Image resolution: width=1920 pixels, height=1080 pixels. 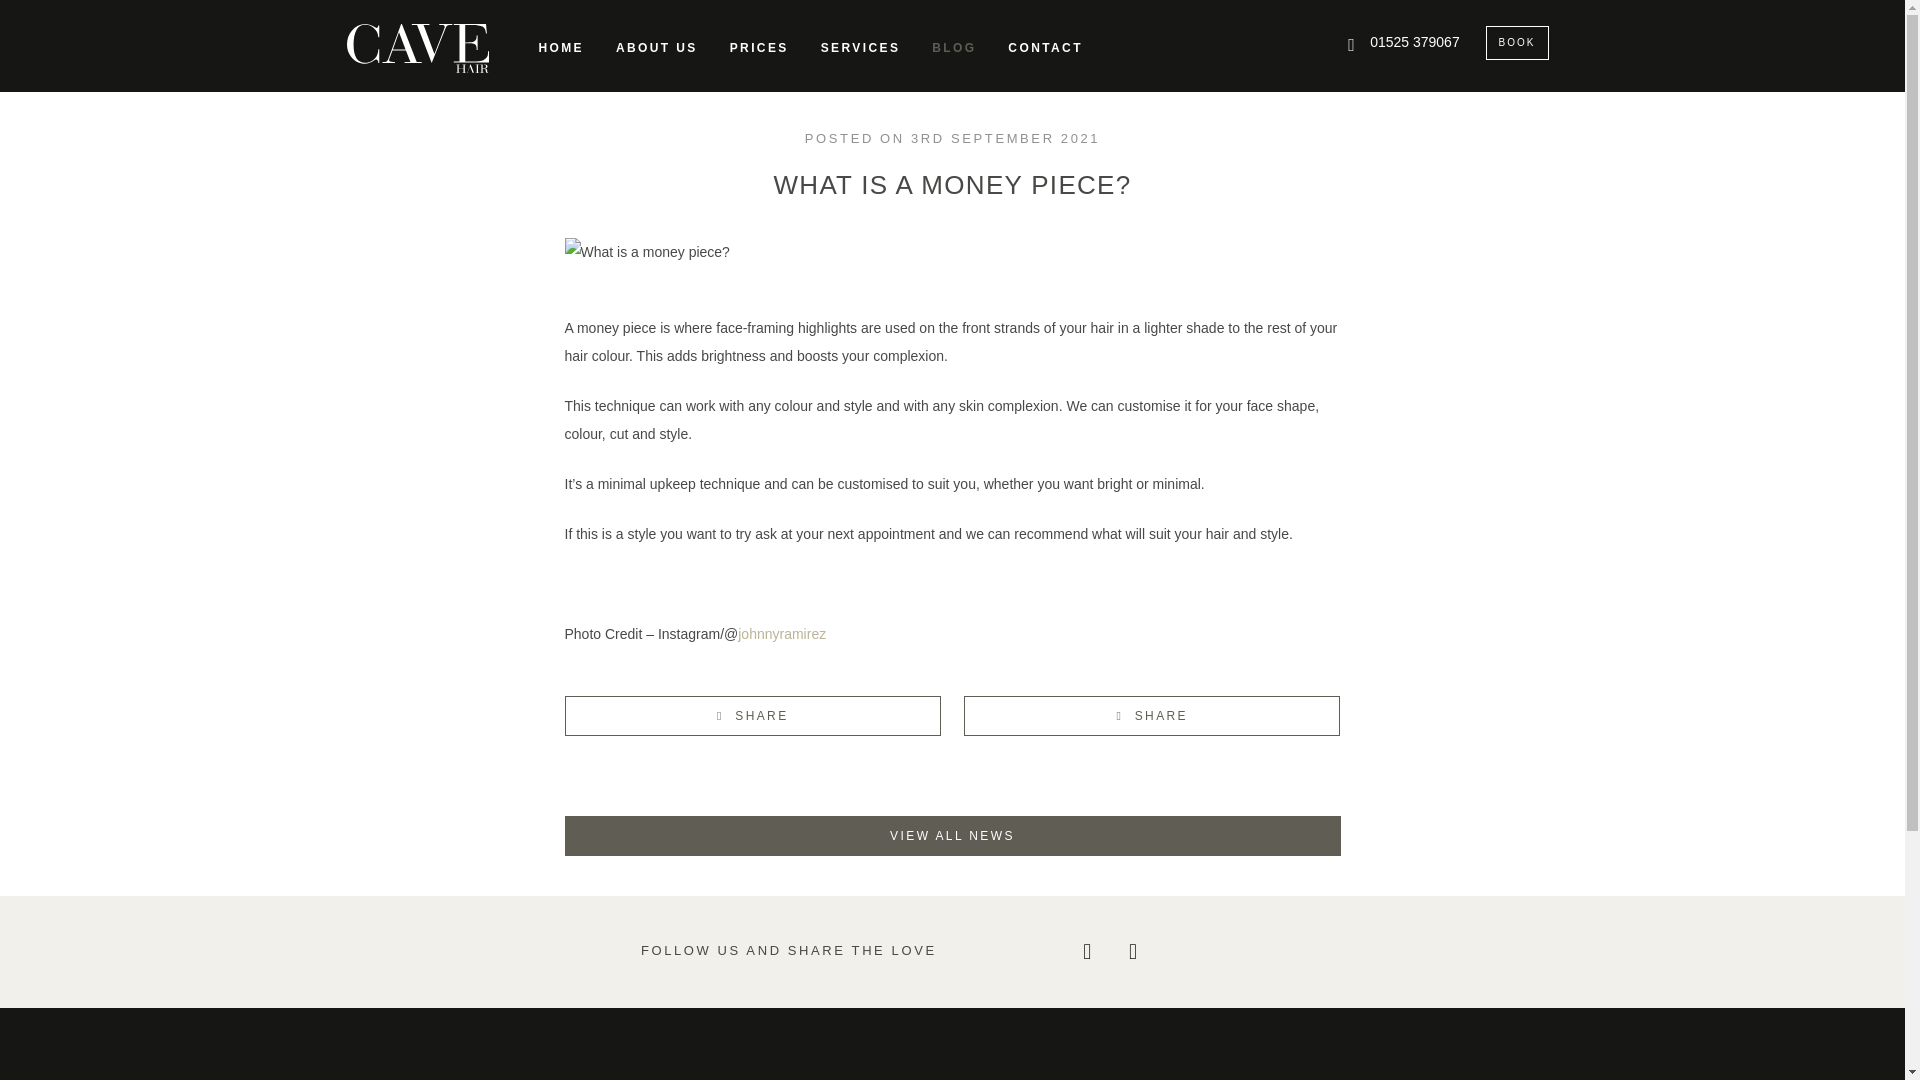 What do you see at coordinates (1403, 44) in the screenshot?
I see `01525 379067` at bounding box center [1403, 44].